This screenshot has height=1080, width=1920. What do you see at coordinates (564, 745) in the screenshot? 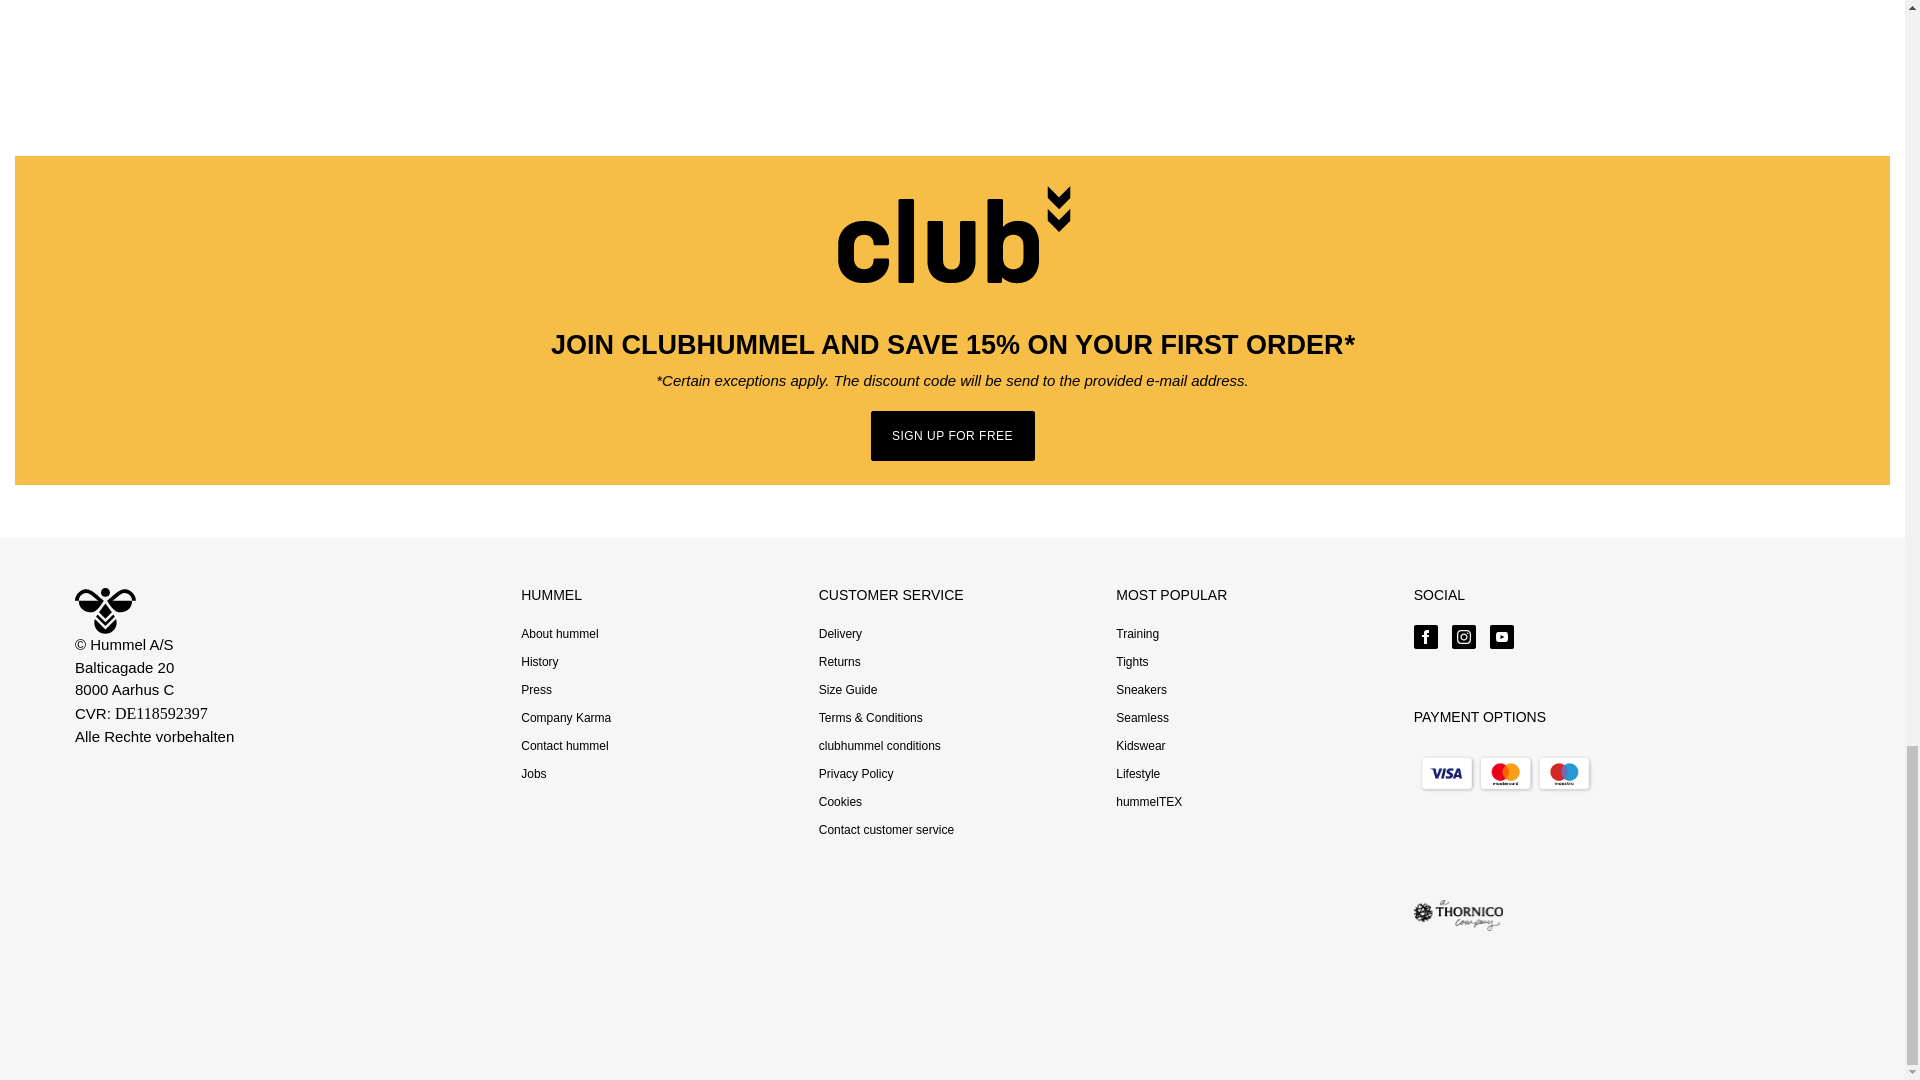
I see `Go to Contact` at bounding box center [564, 745].